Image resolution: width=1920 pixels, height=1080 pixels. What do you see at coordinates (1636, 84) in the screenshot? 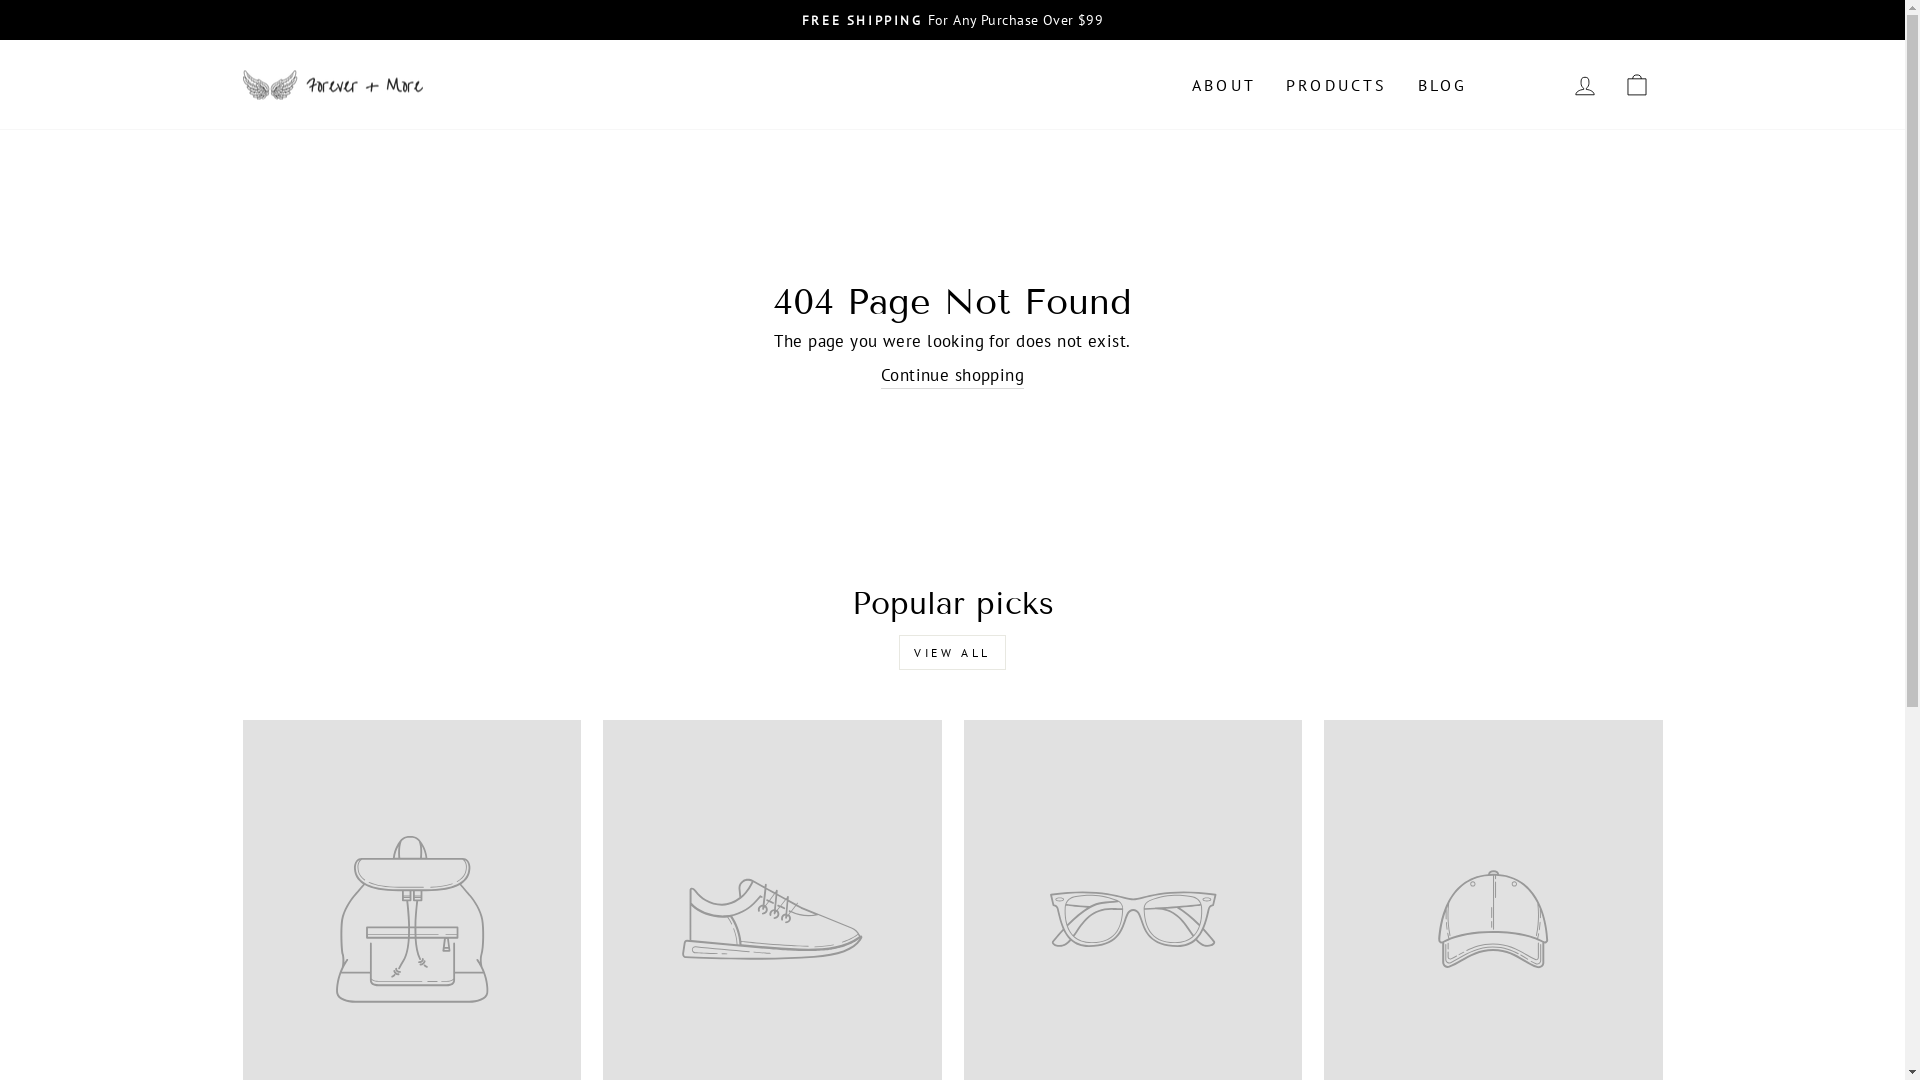
I see `CART` at bounding box center [1636, 84].